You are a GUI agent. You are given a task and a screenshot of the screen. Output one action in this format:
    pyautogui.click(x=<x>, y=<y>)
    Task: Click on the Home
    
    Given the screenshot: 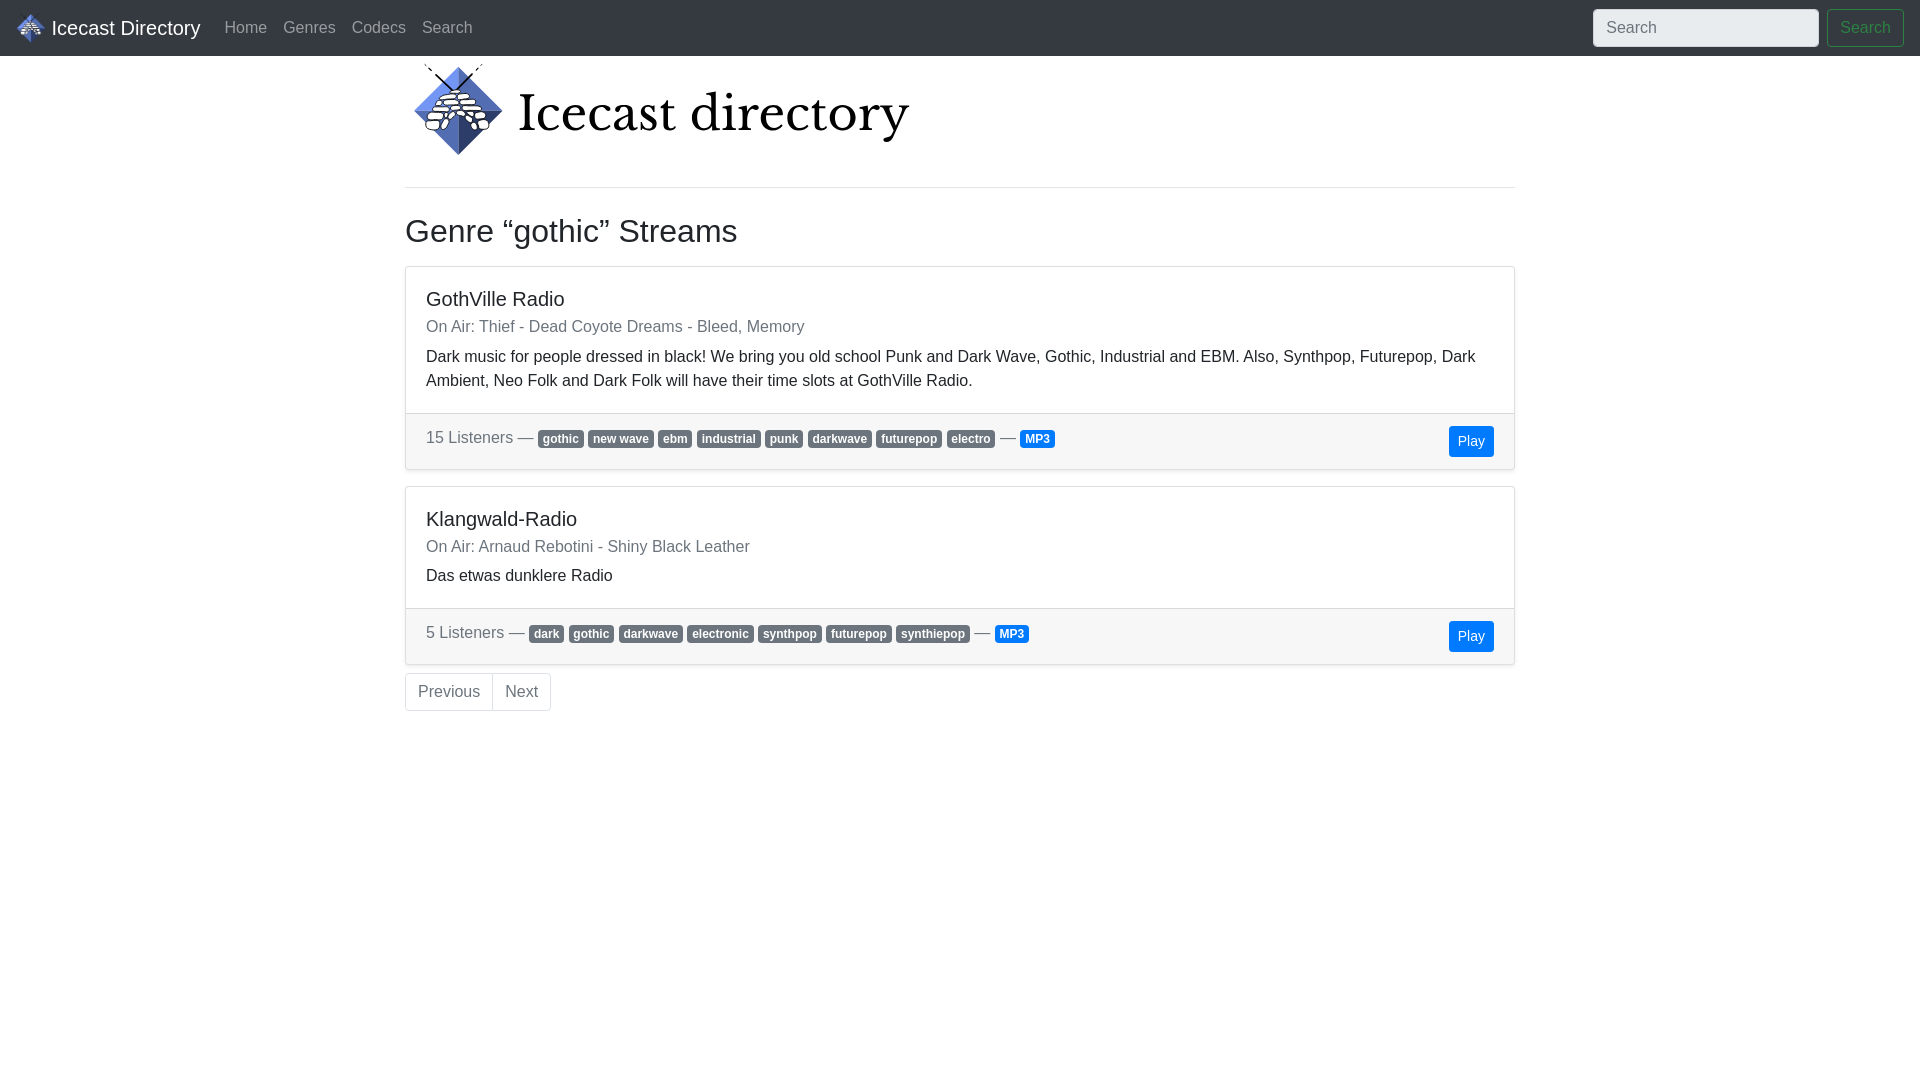 What is the action you would take?
    pyautogui.click(x=244, y=27)
    